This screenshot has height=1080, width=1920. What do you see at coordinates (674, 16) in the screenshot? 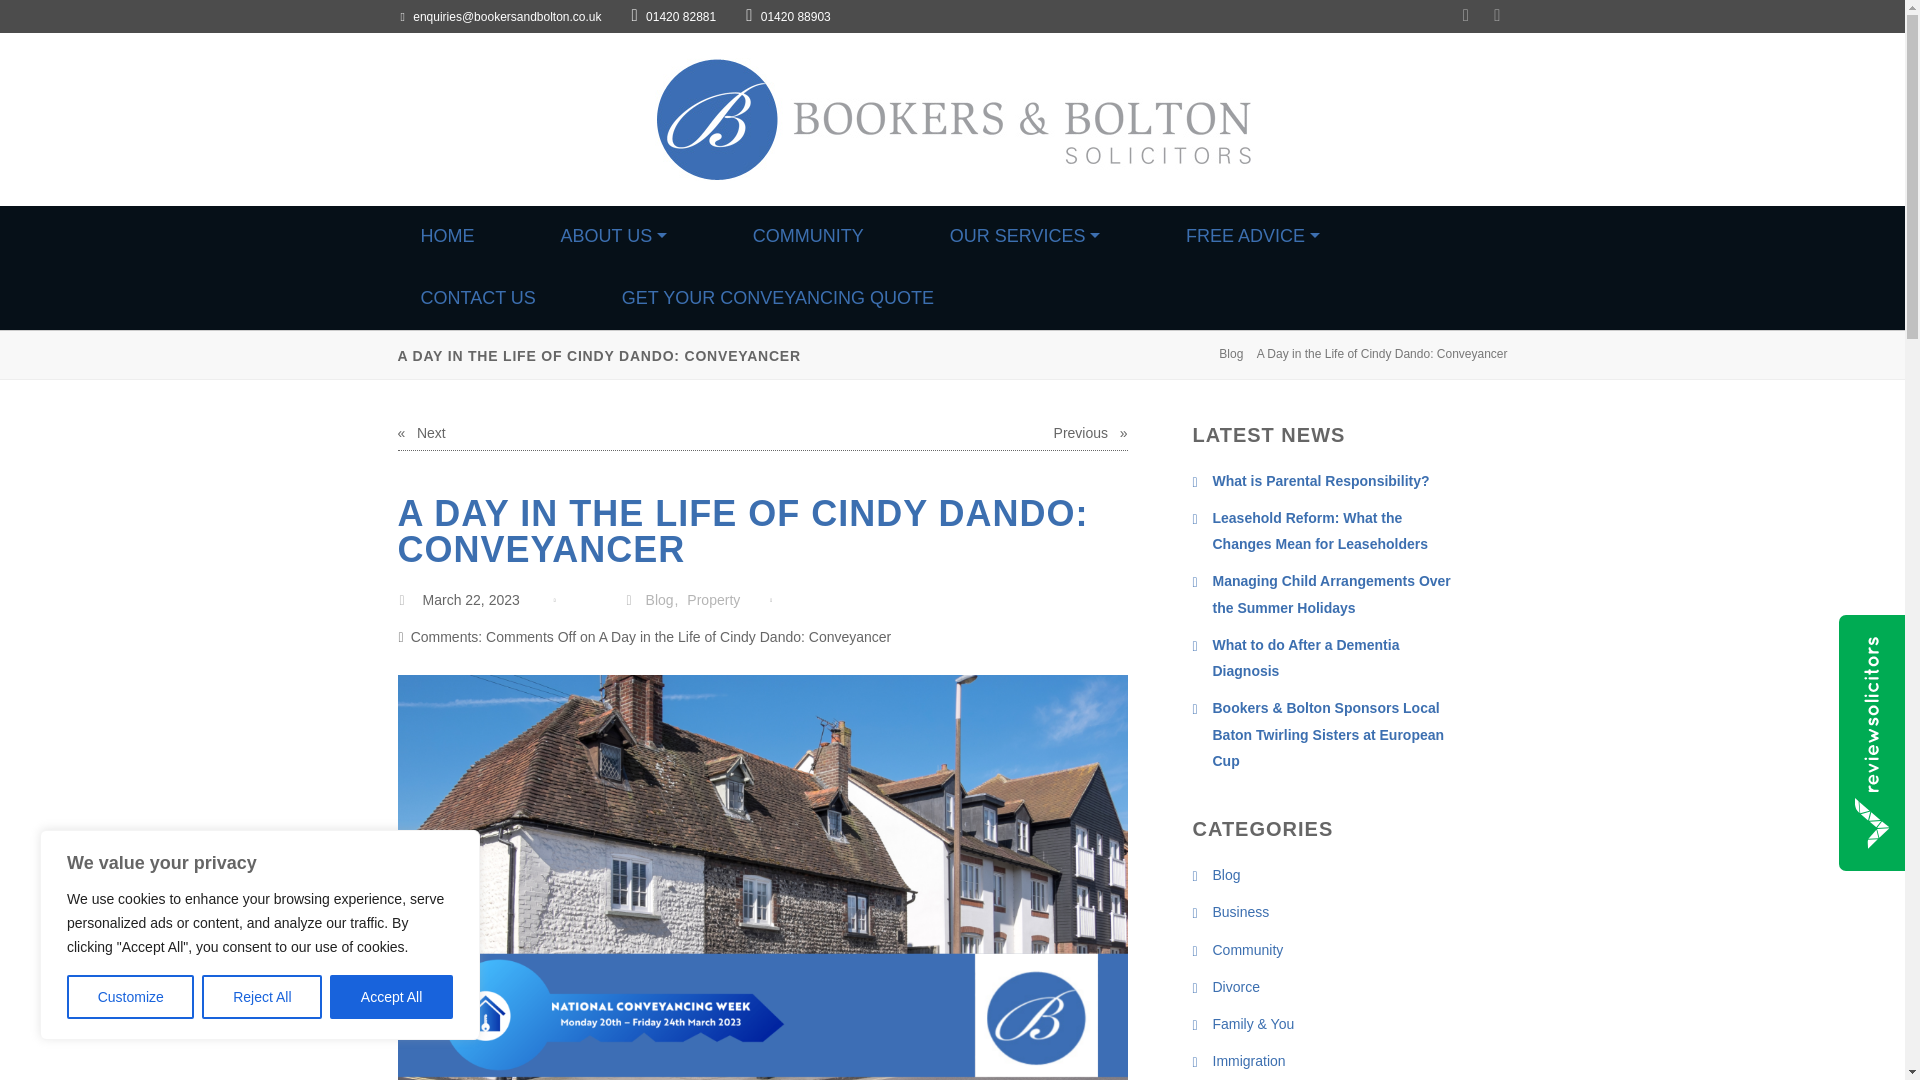
I see `01420 82881` at bounding box center [674, 16].